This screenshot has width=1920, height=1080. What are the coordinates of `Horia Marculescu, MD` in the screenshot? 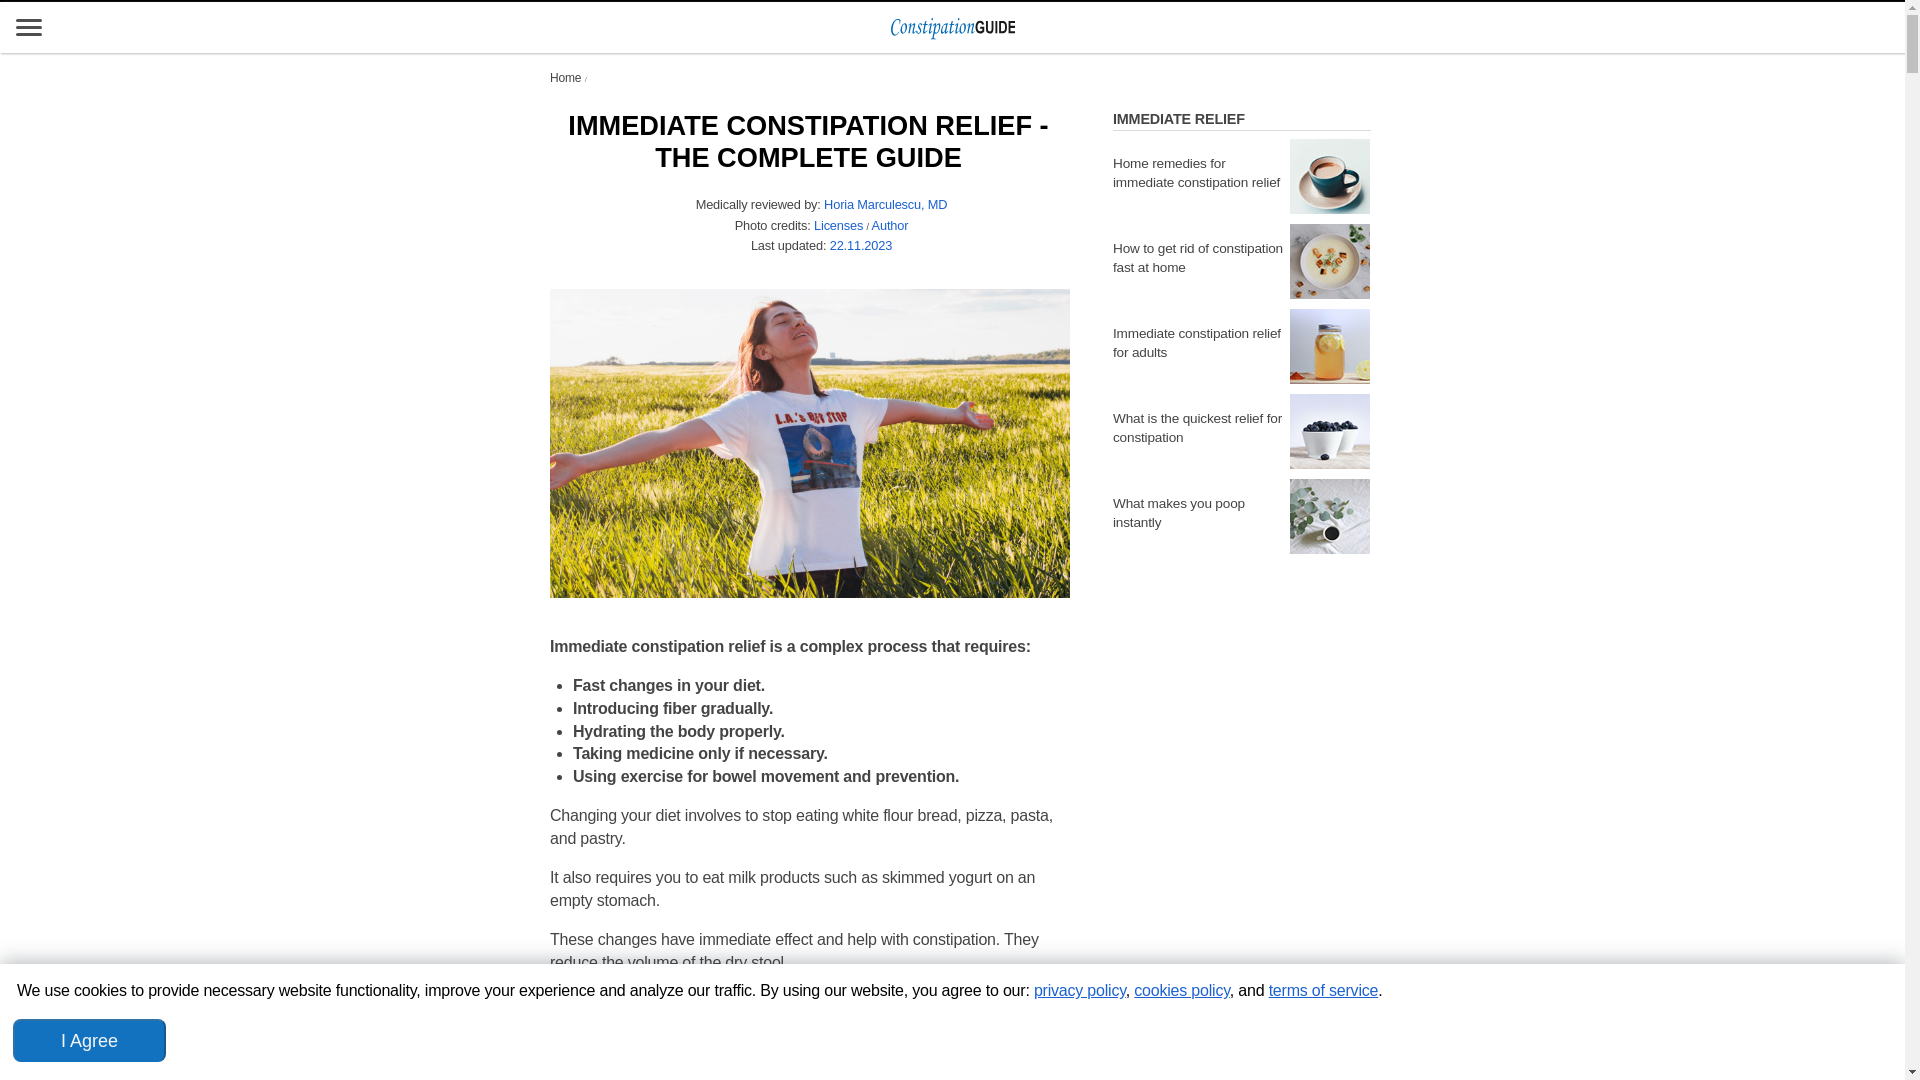 It's located at (884, 204).